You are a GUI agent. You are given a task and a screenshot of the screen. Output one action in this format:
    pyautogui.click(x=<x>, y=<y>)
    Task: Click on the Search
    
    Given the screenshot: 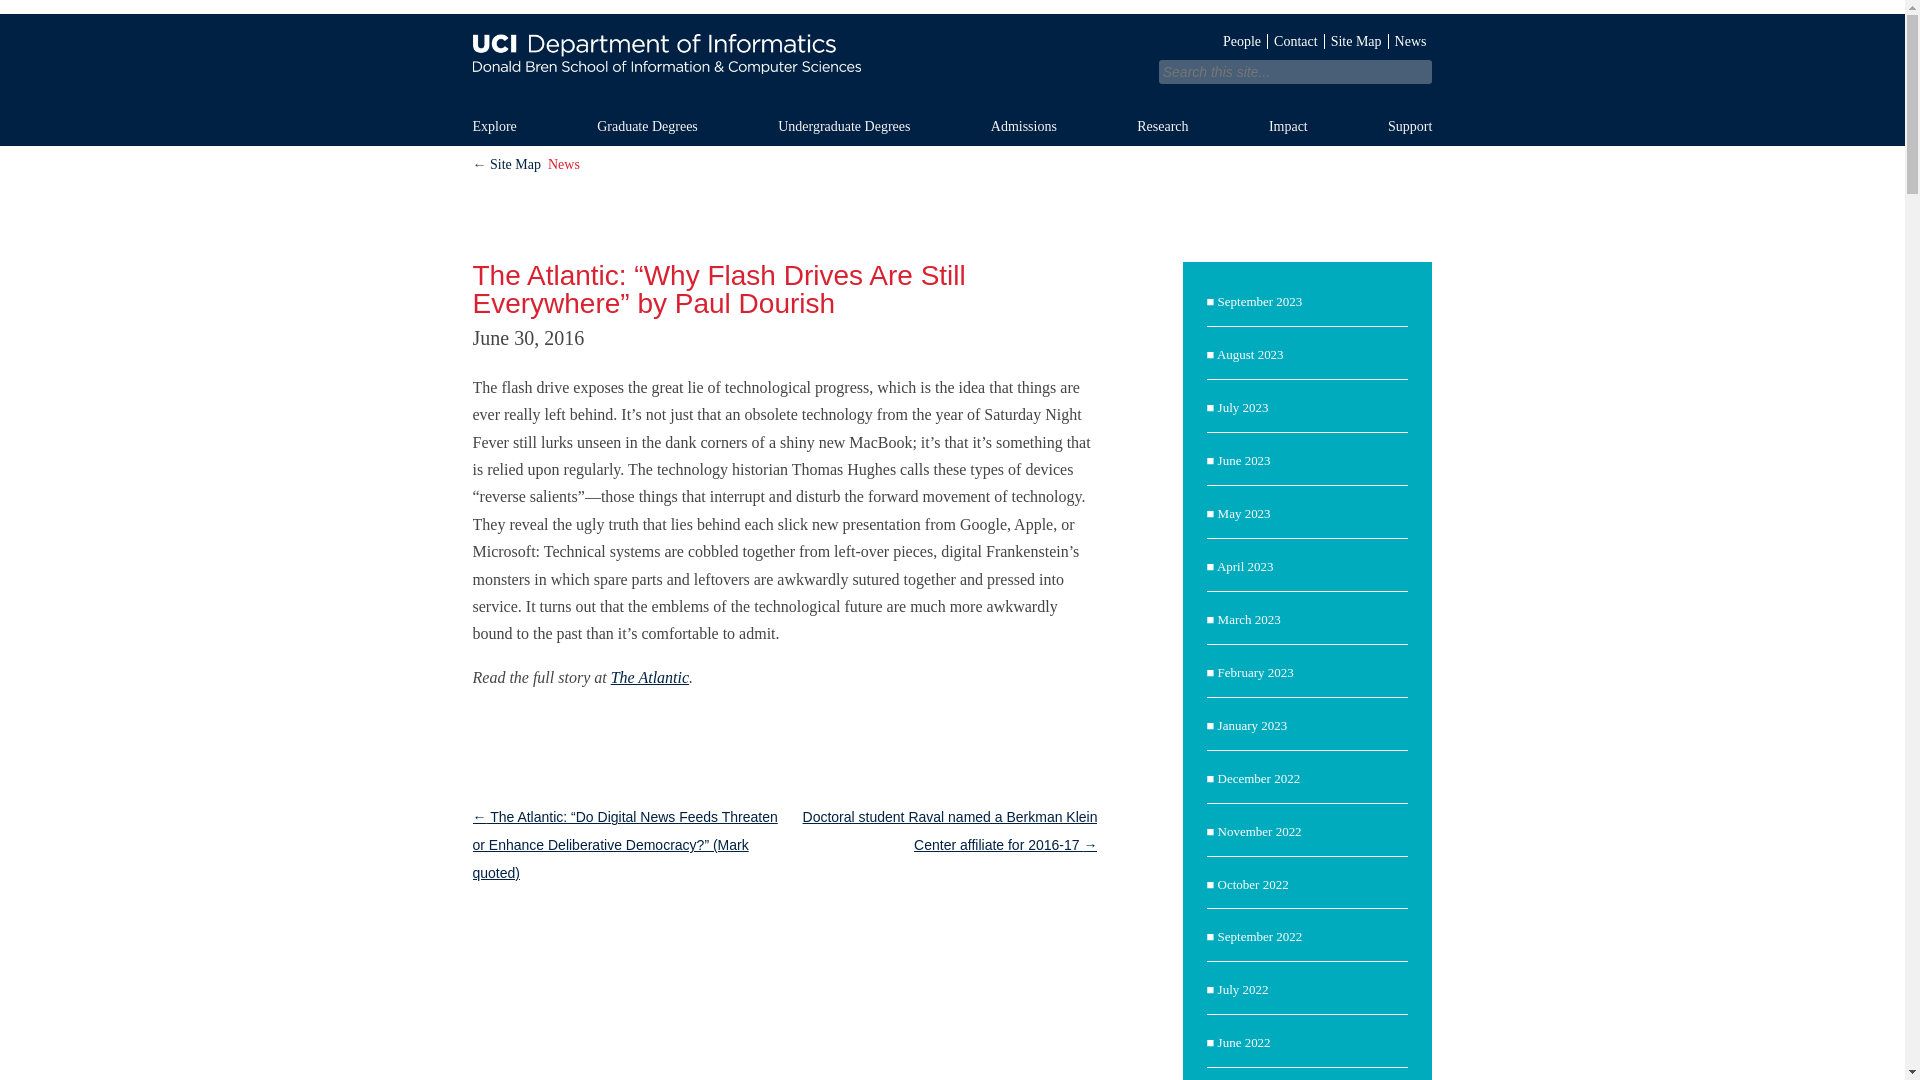 What is the action you would take?
    pyautogui.click(x=466, y=14)
    